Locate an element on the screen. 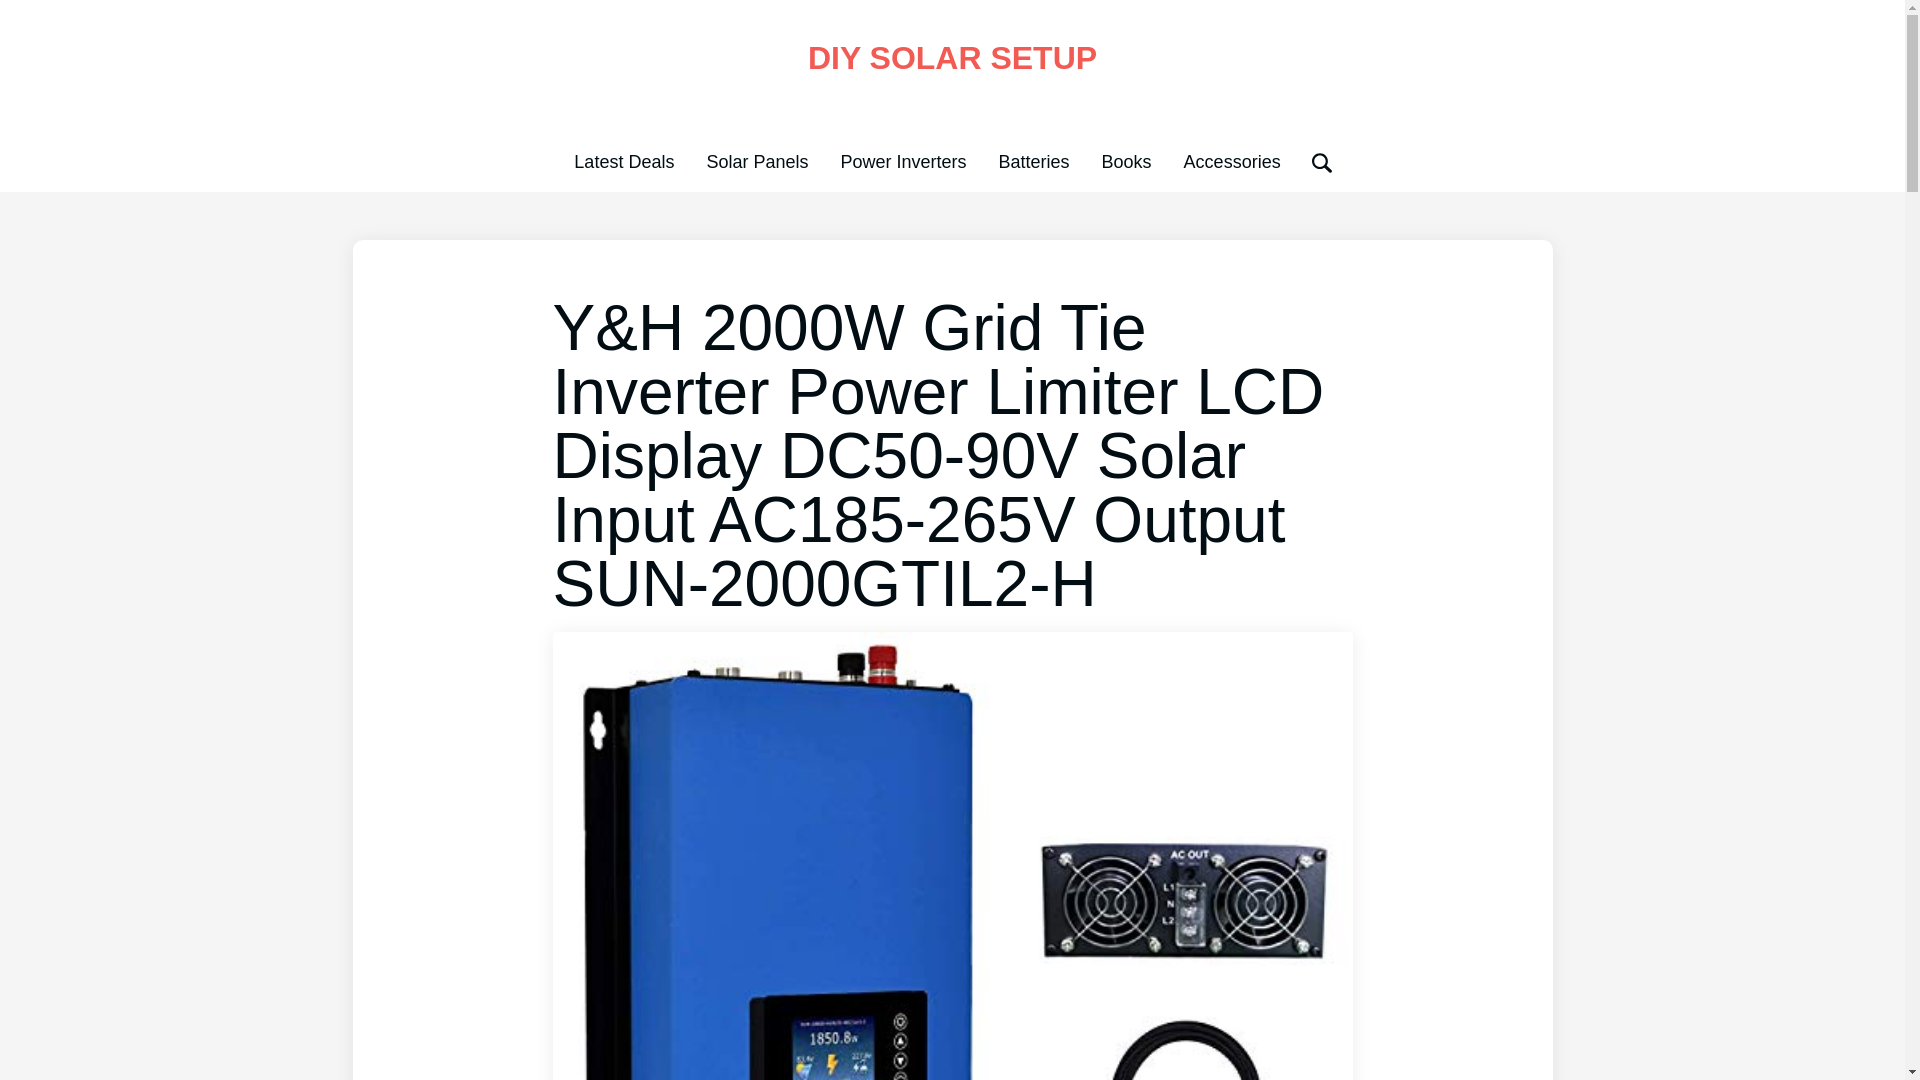  DIY SOLAR SETUP is located at coordinates (952, 57).